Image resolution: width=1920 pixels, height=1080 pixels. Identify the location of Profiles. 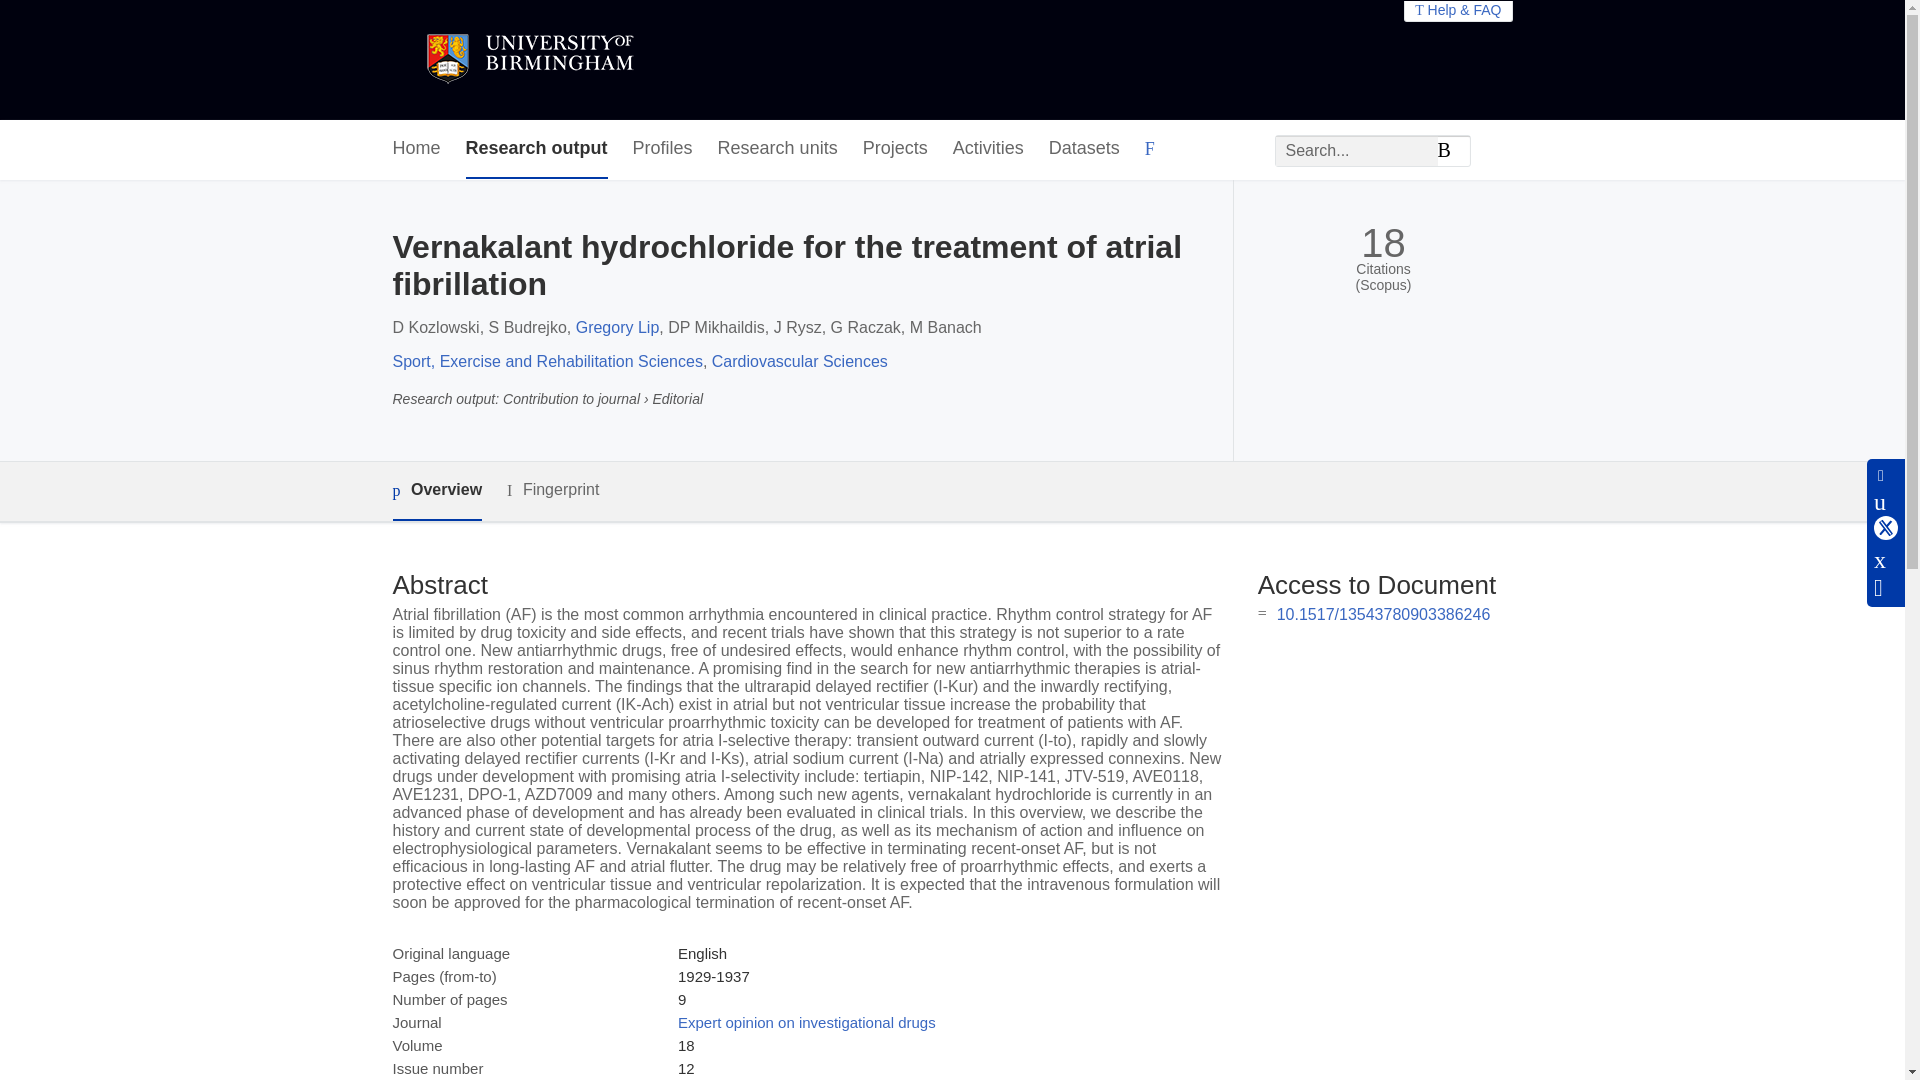
(663, 149).